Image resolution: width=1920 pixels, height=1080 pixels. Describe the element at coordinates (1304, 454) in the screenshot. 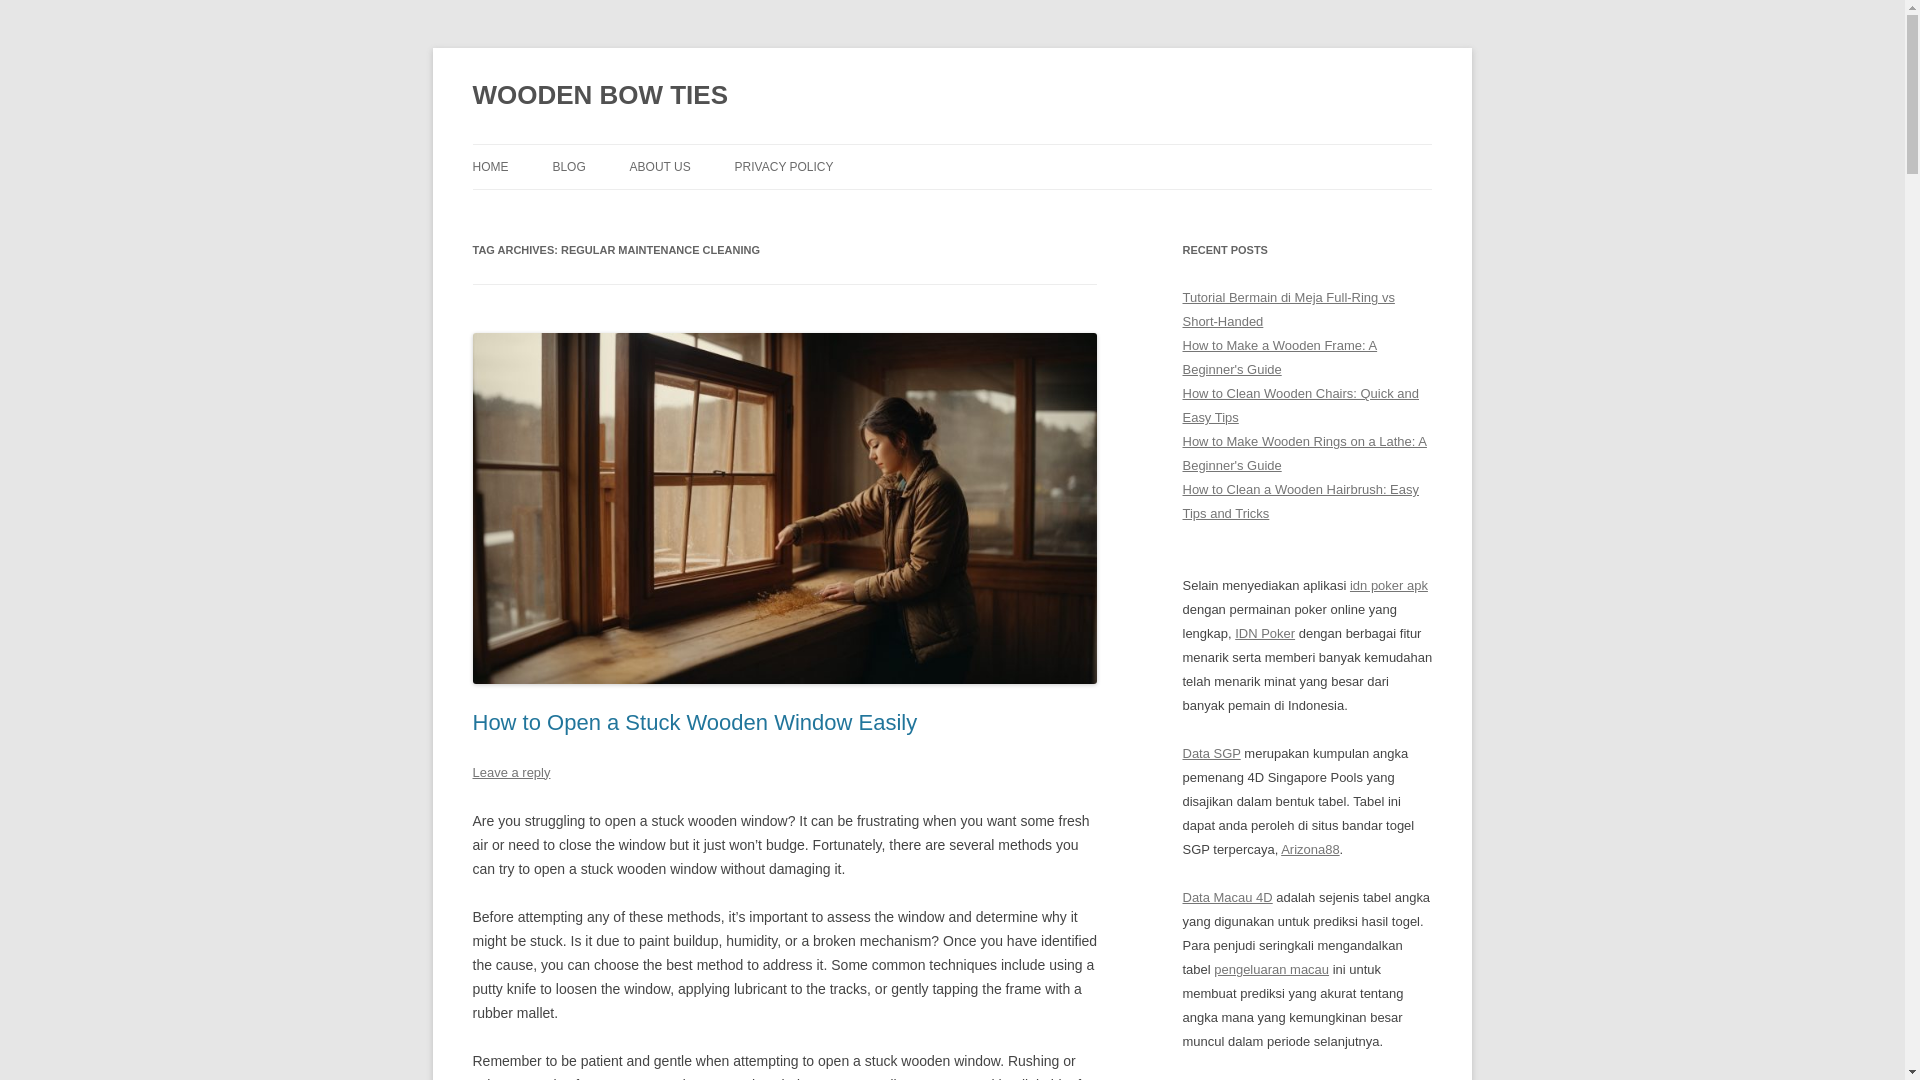

I see `How to Make Wooden Rings on a Lathe: A Beginner's Guide` at that location.